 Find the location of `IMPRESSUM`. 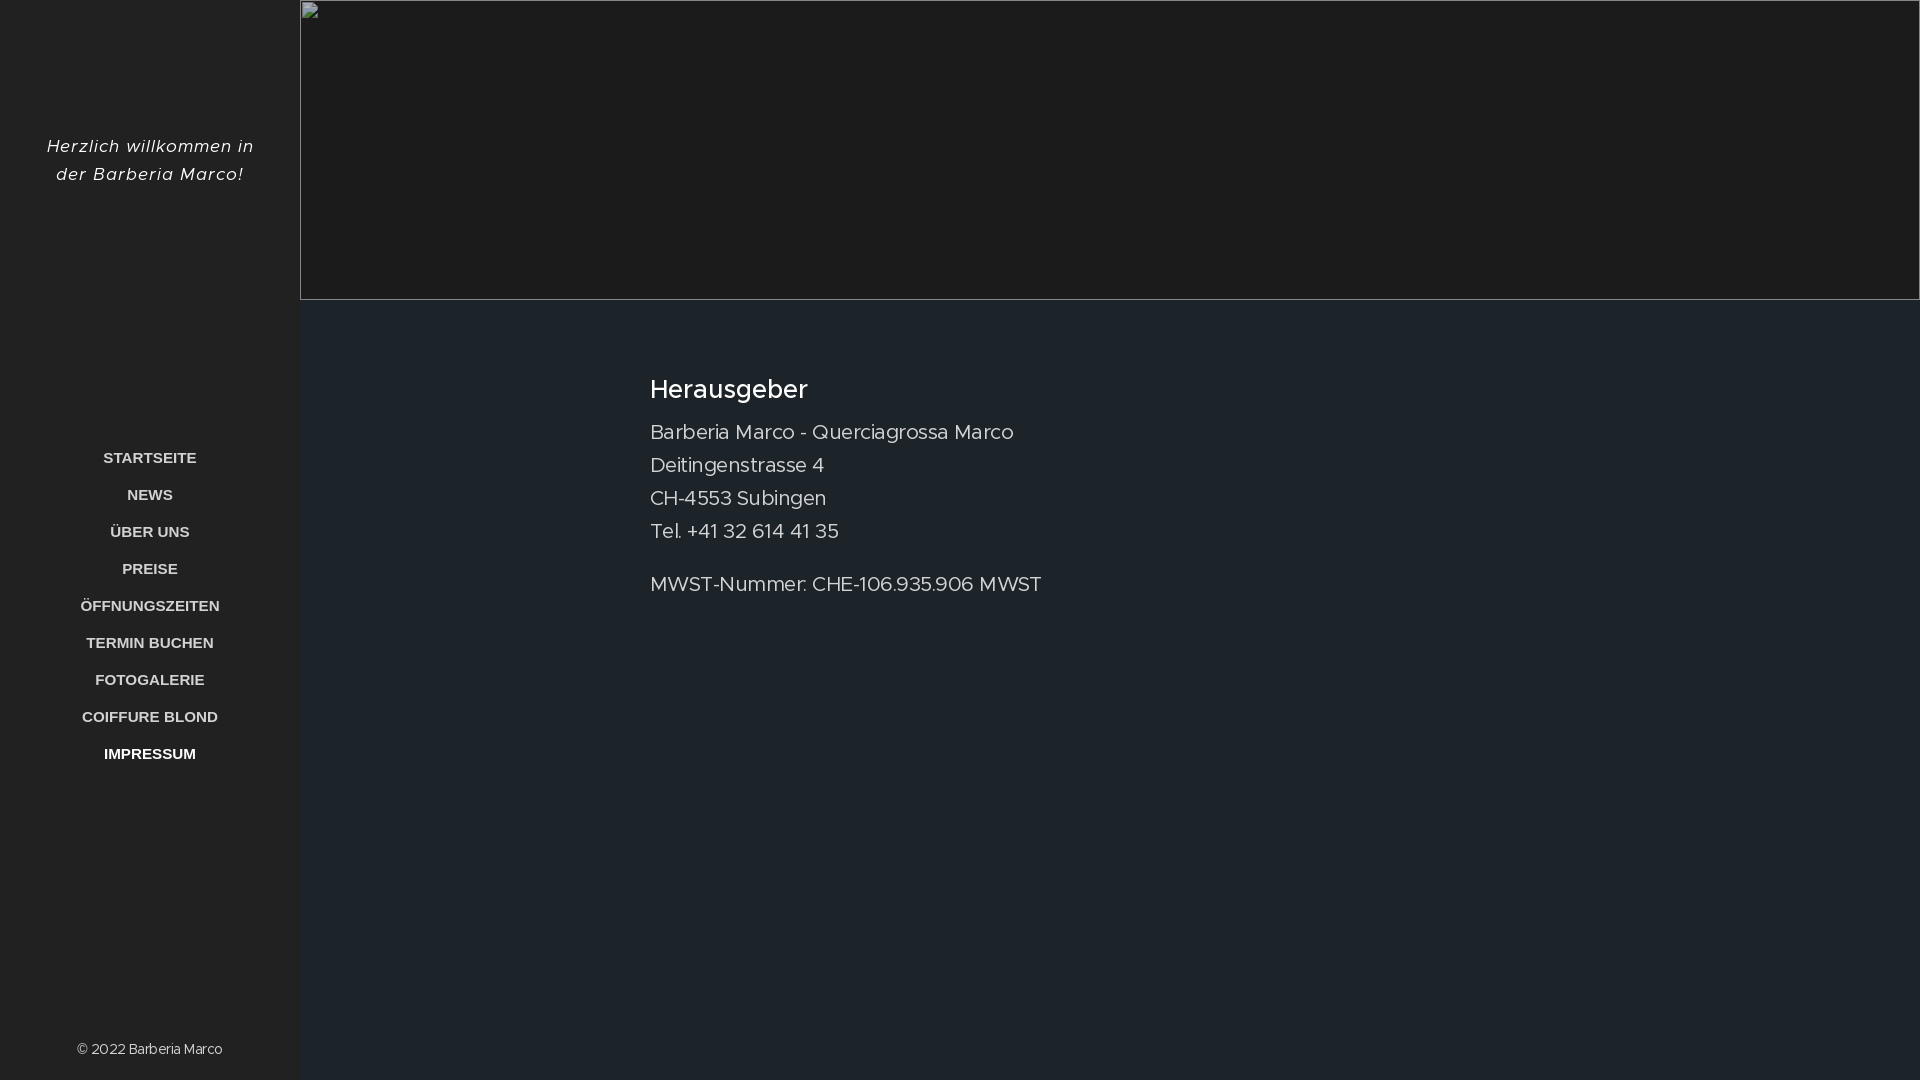

IMPRESSUM is located at coordinates (150, 754).